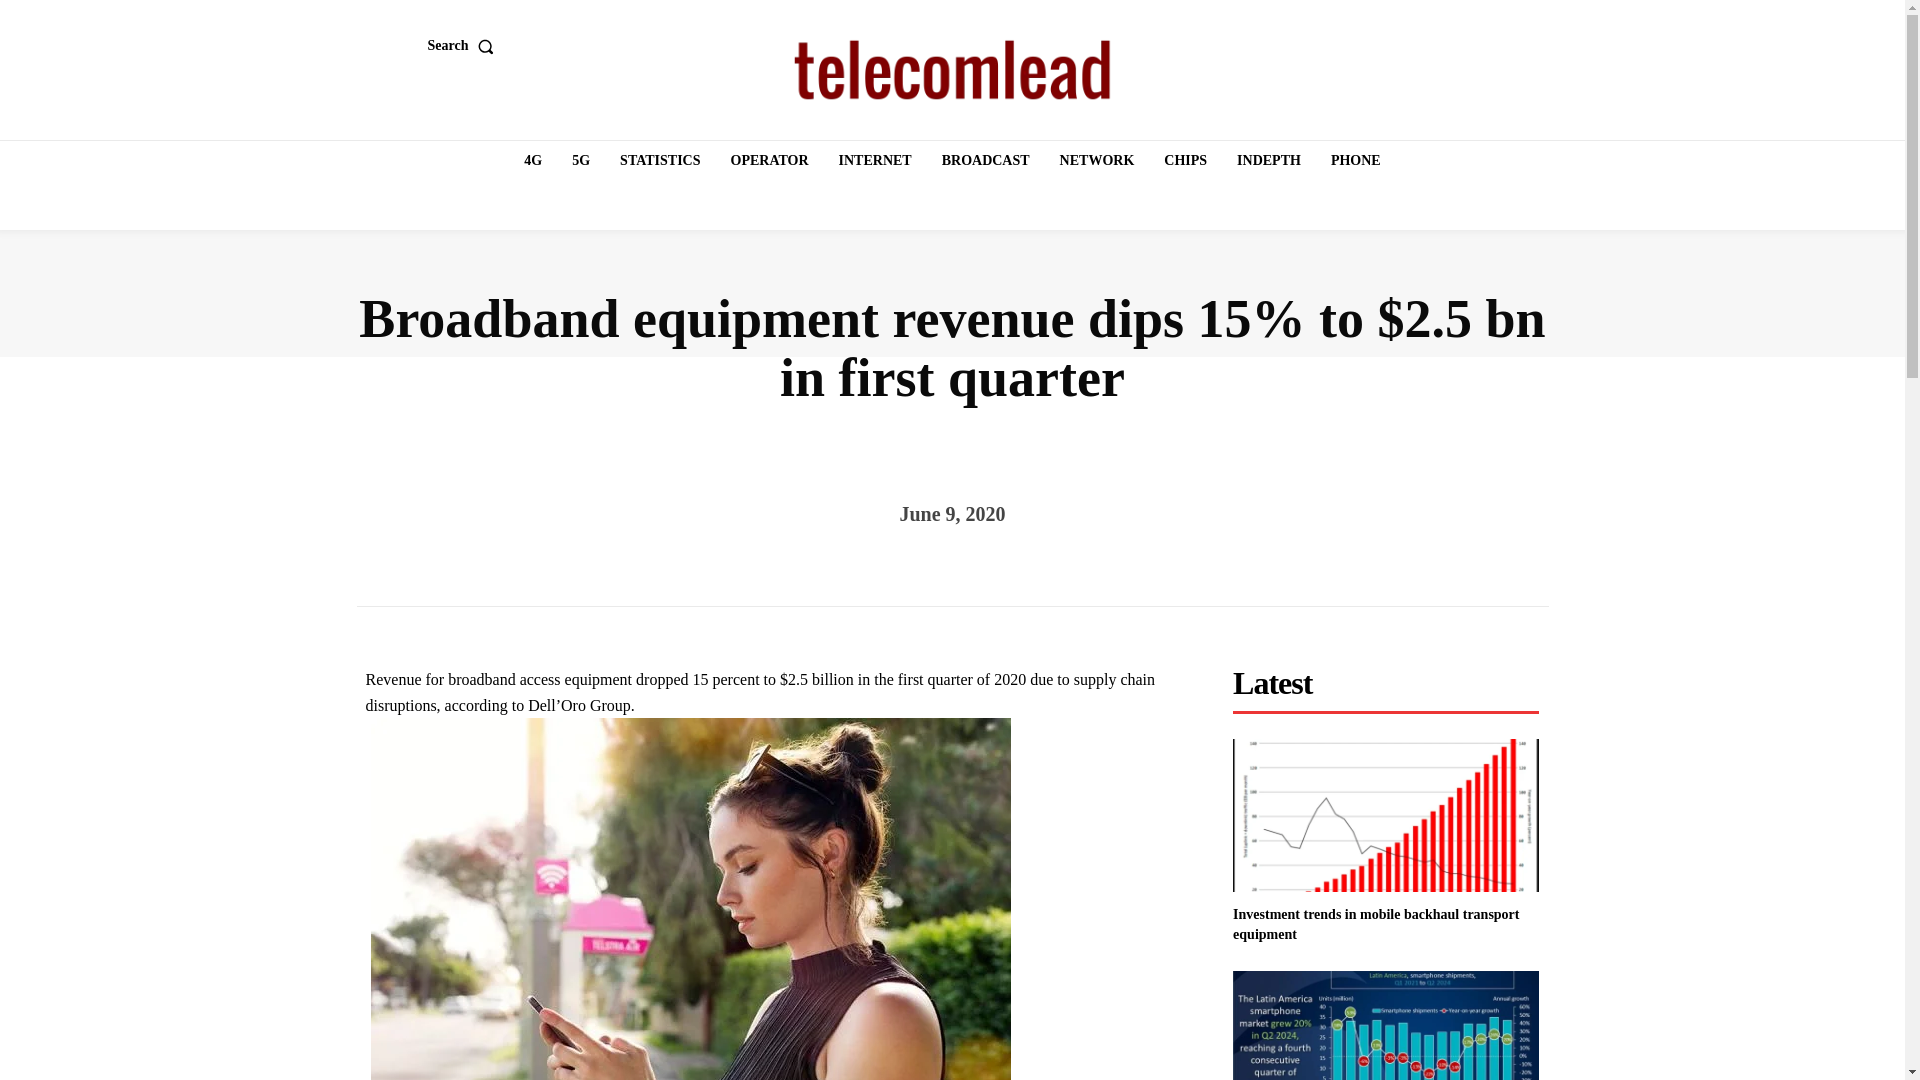 The width and height of the screenshot is (1920, 1080). I want to click on tl, so click(952, 70).